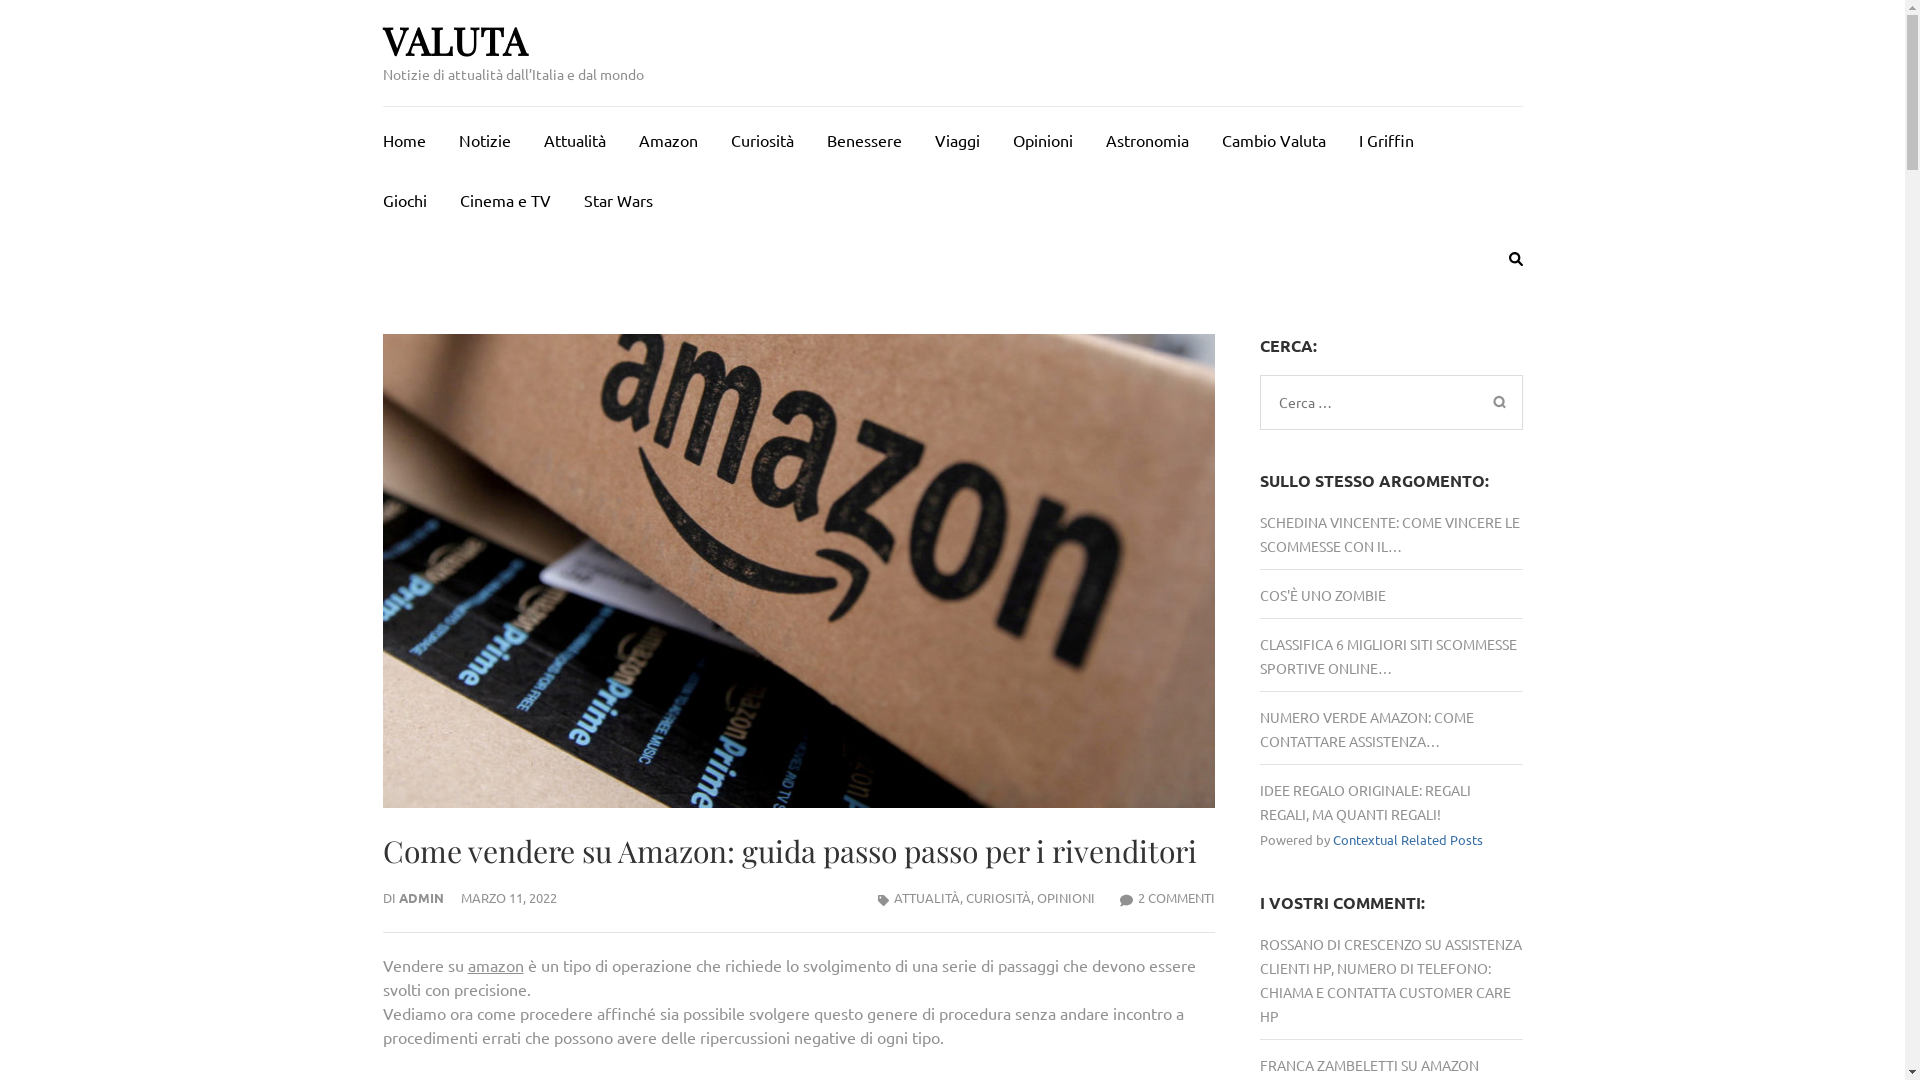 Image resolution: width=1920 pixels, height=1080 pixels. I want to click on Passa al contenuto (premi invio), so click(0, 0).